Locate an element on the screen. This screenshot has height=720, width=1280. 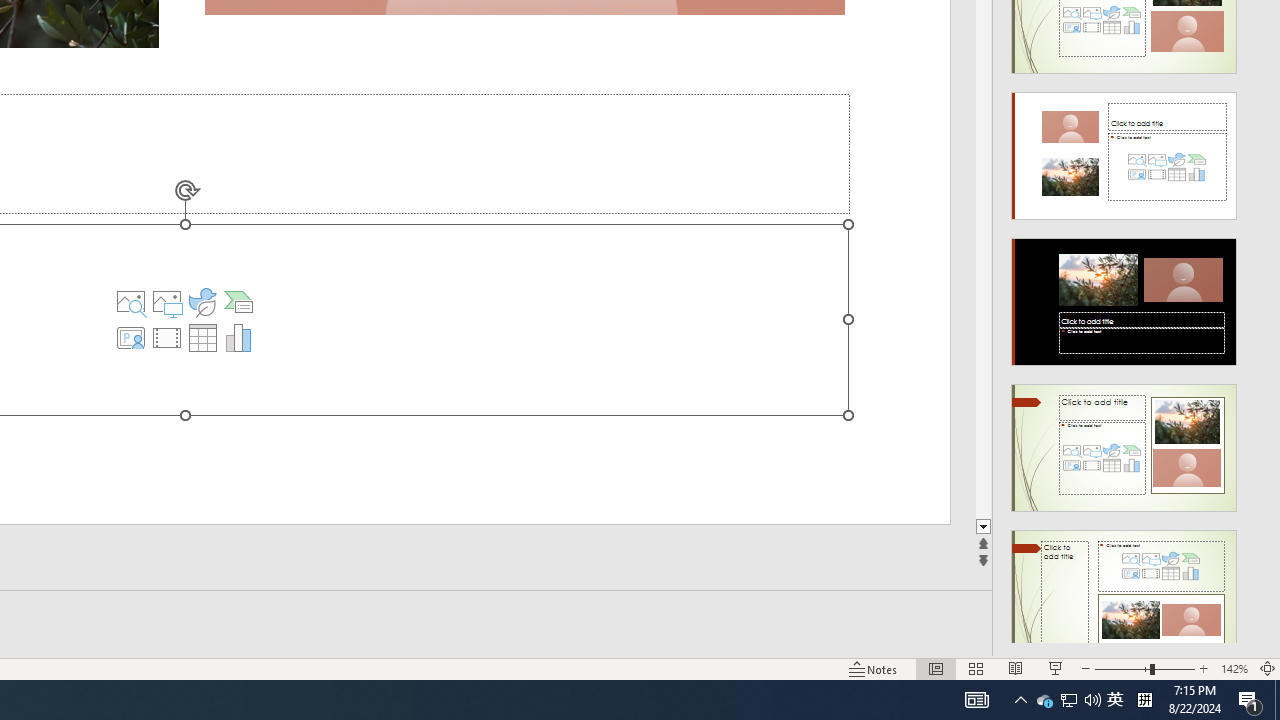
Insert Video is located at coordinates (167, 338).